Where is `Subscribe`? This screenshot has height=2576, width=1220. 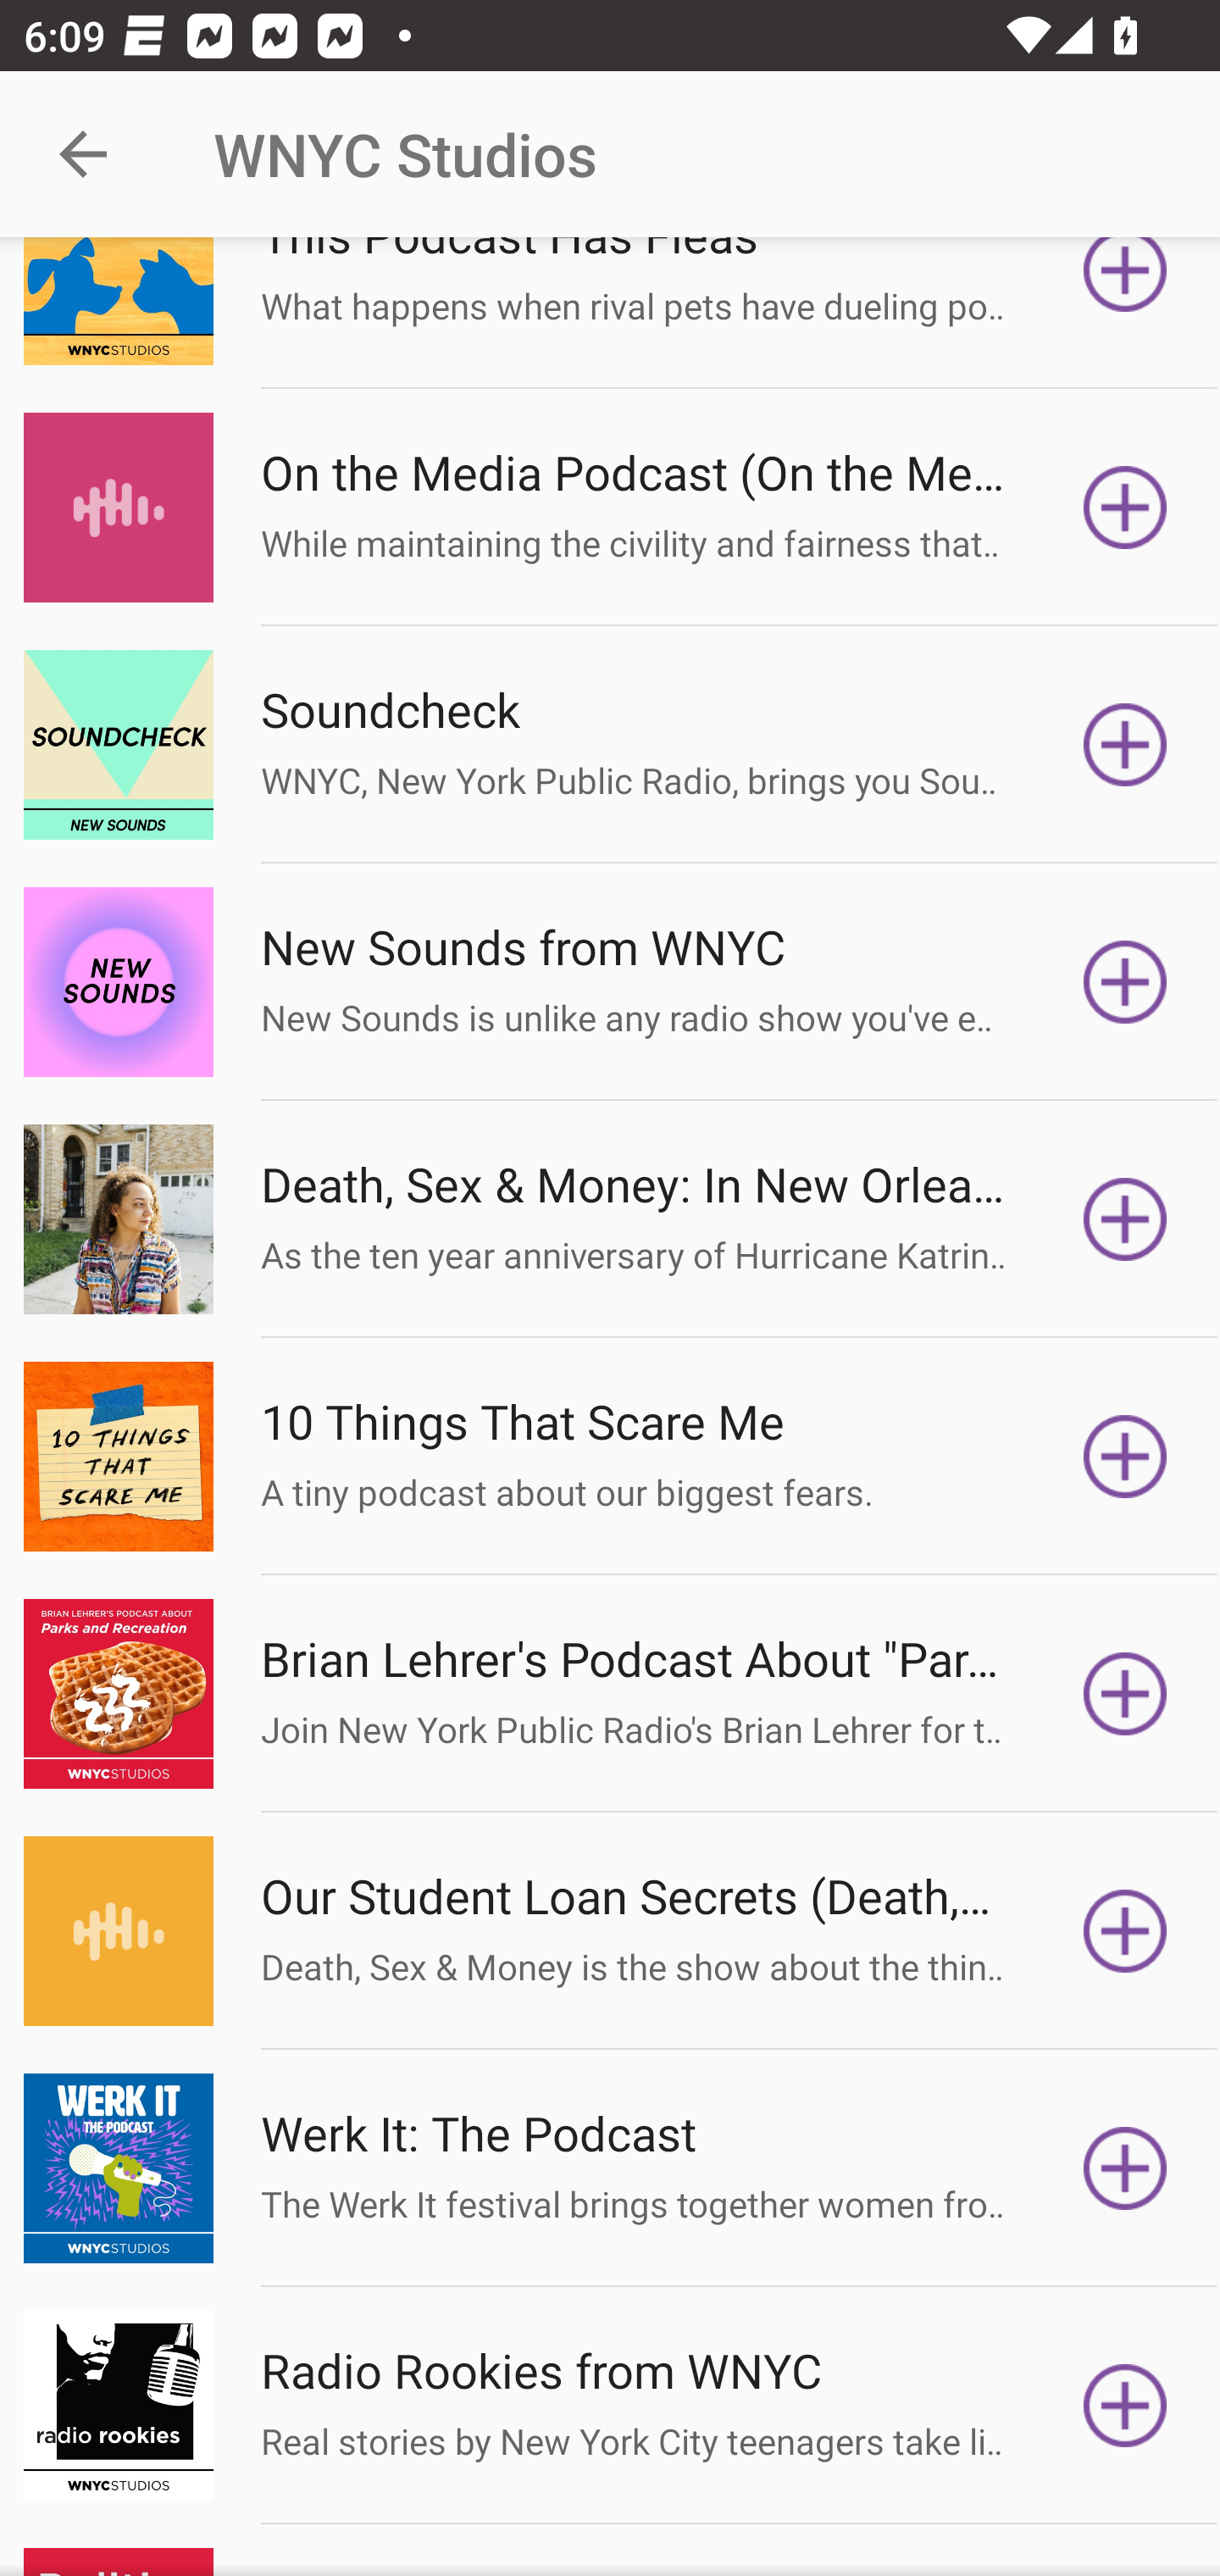 Subscribe is located at coordinates (1125, 1693).